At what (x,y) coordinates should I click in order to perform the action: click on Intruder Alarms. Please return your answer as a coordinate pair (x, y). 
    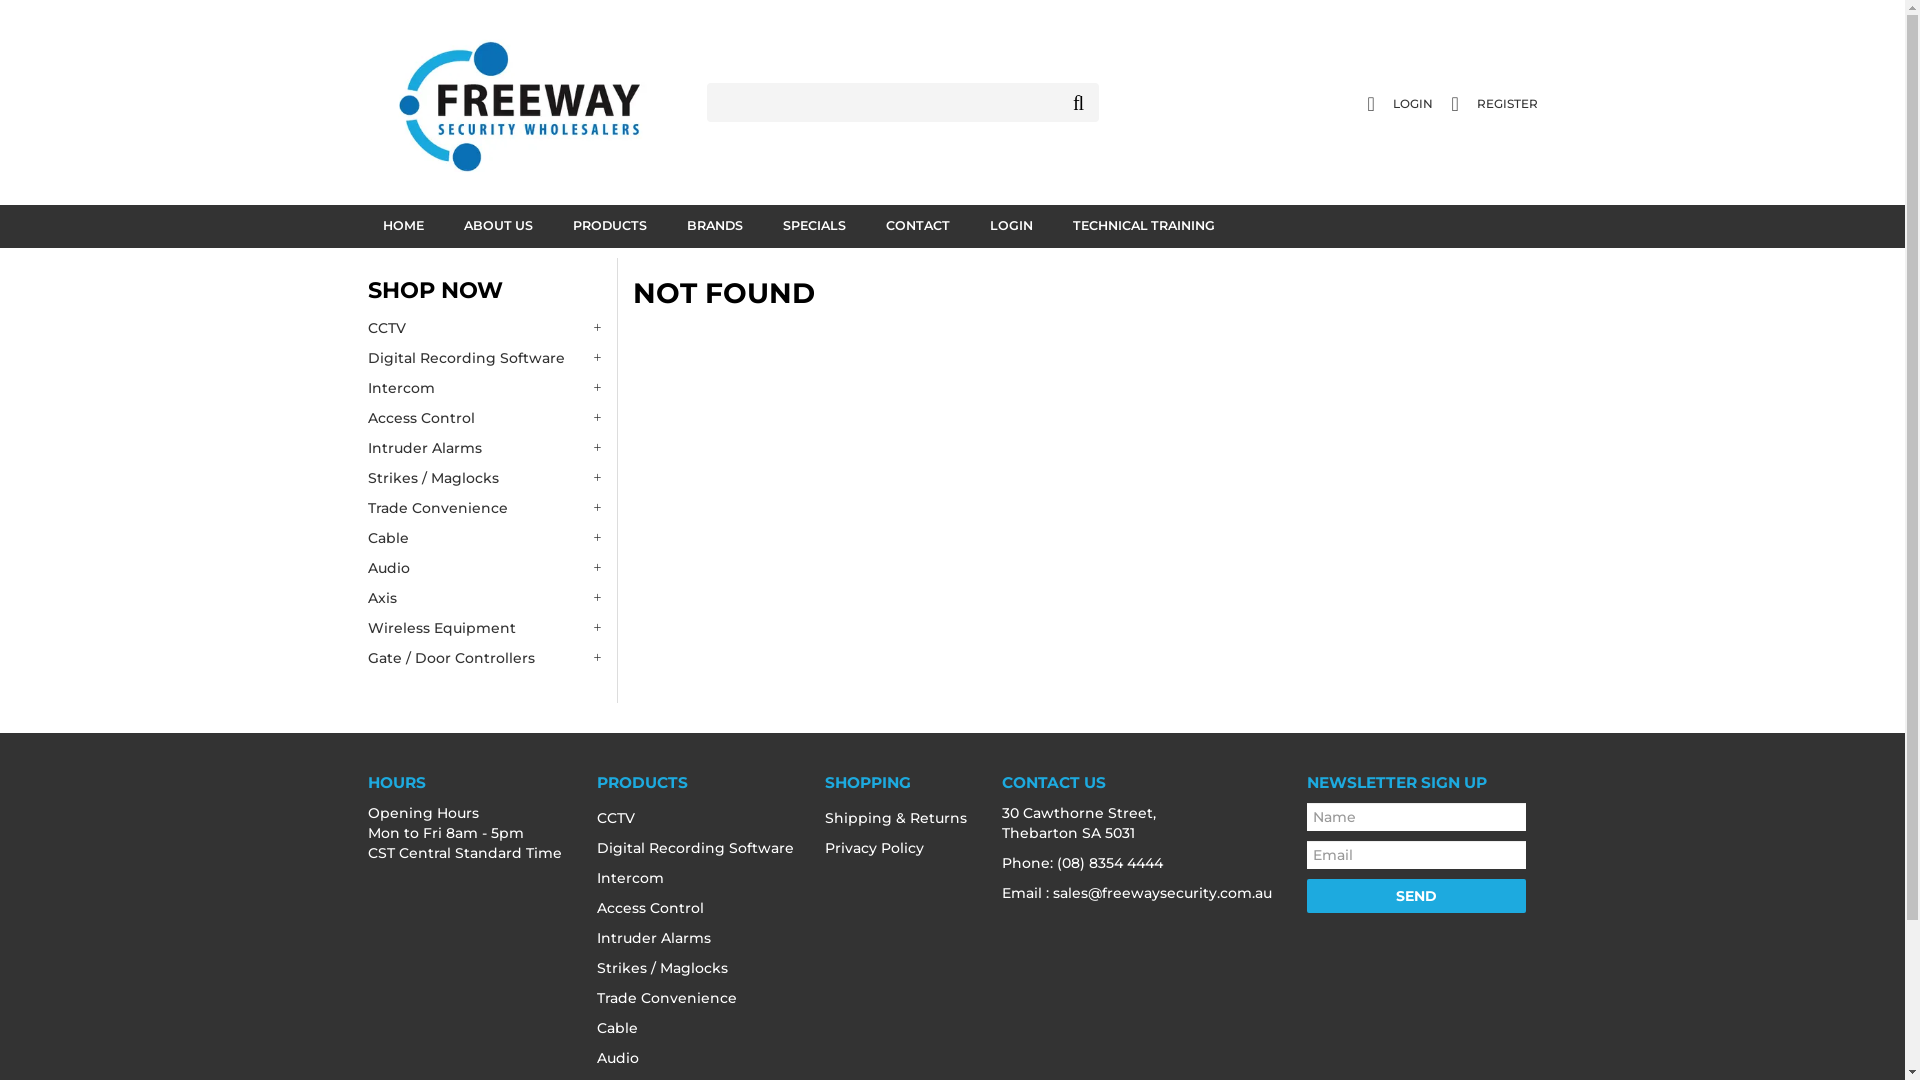
    Looking at the image, I should click on (488, 448).